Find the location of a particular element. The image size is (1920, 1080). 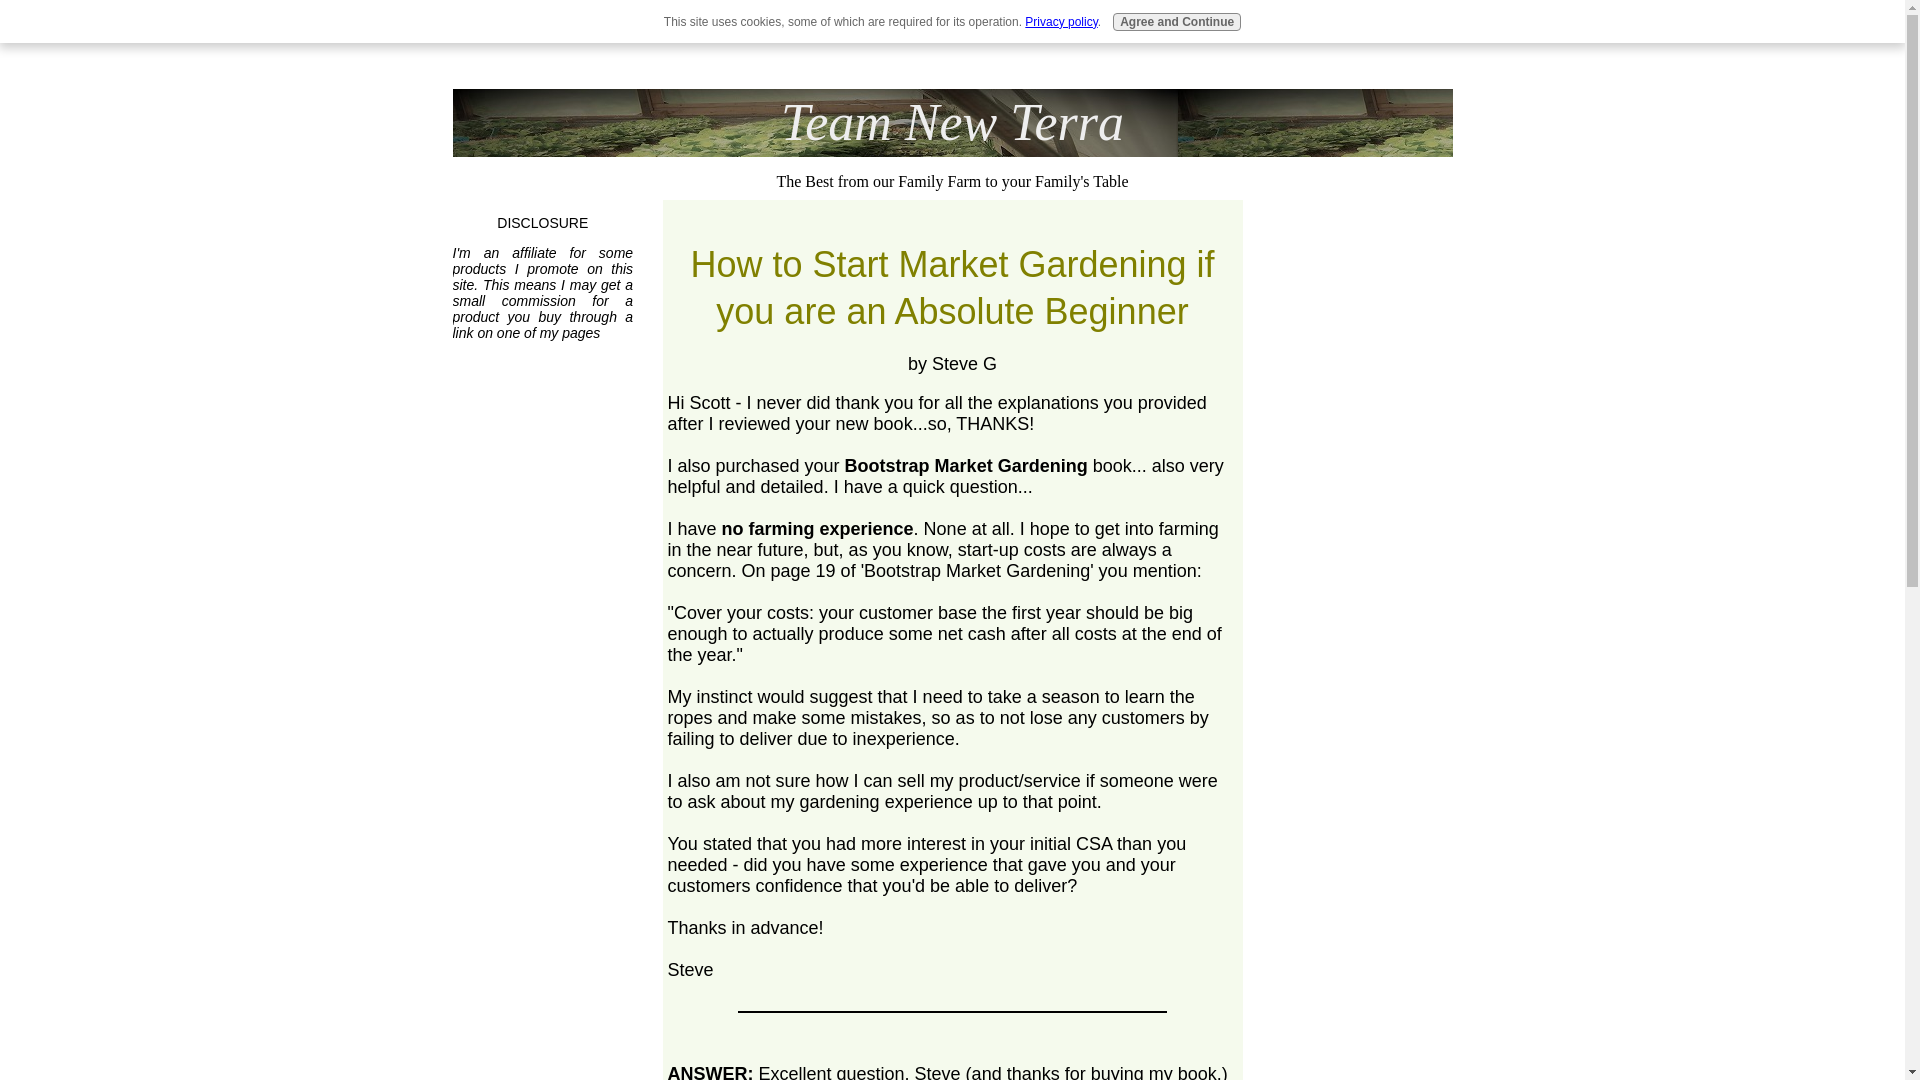

Privacy policy is located at coordinates (1060, 22).